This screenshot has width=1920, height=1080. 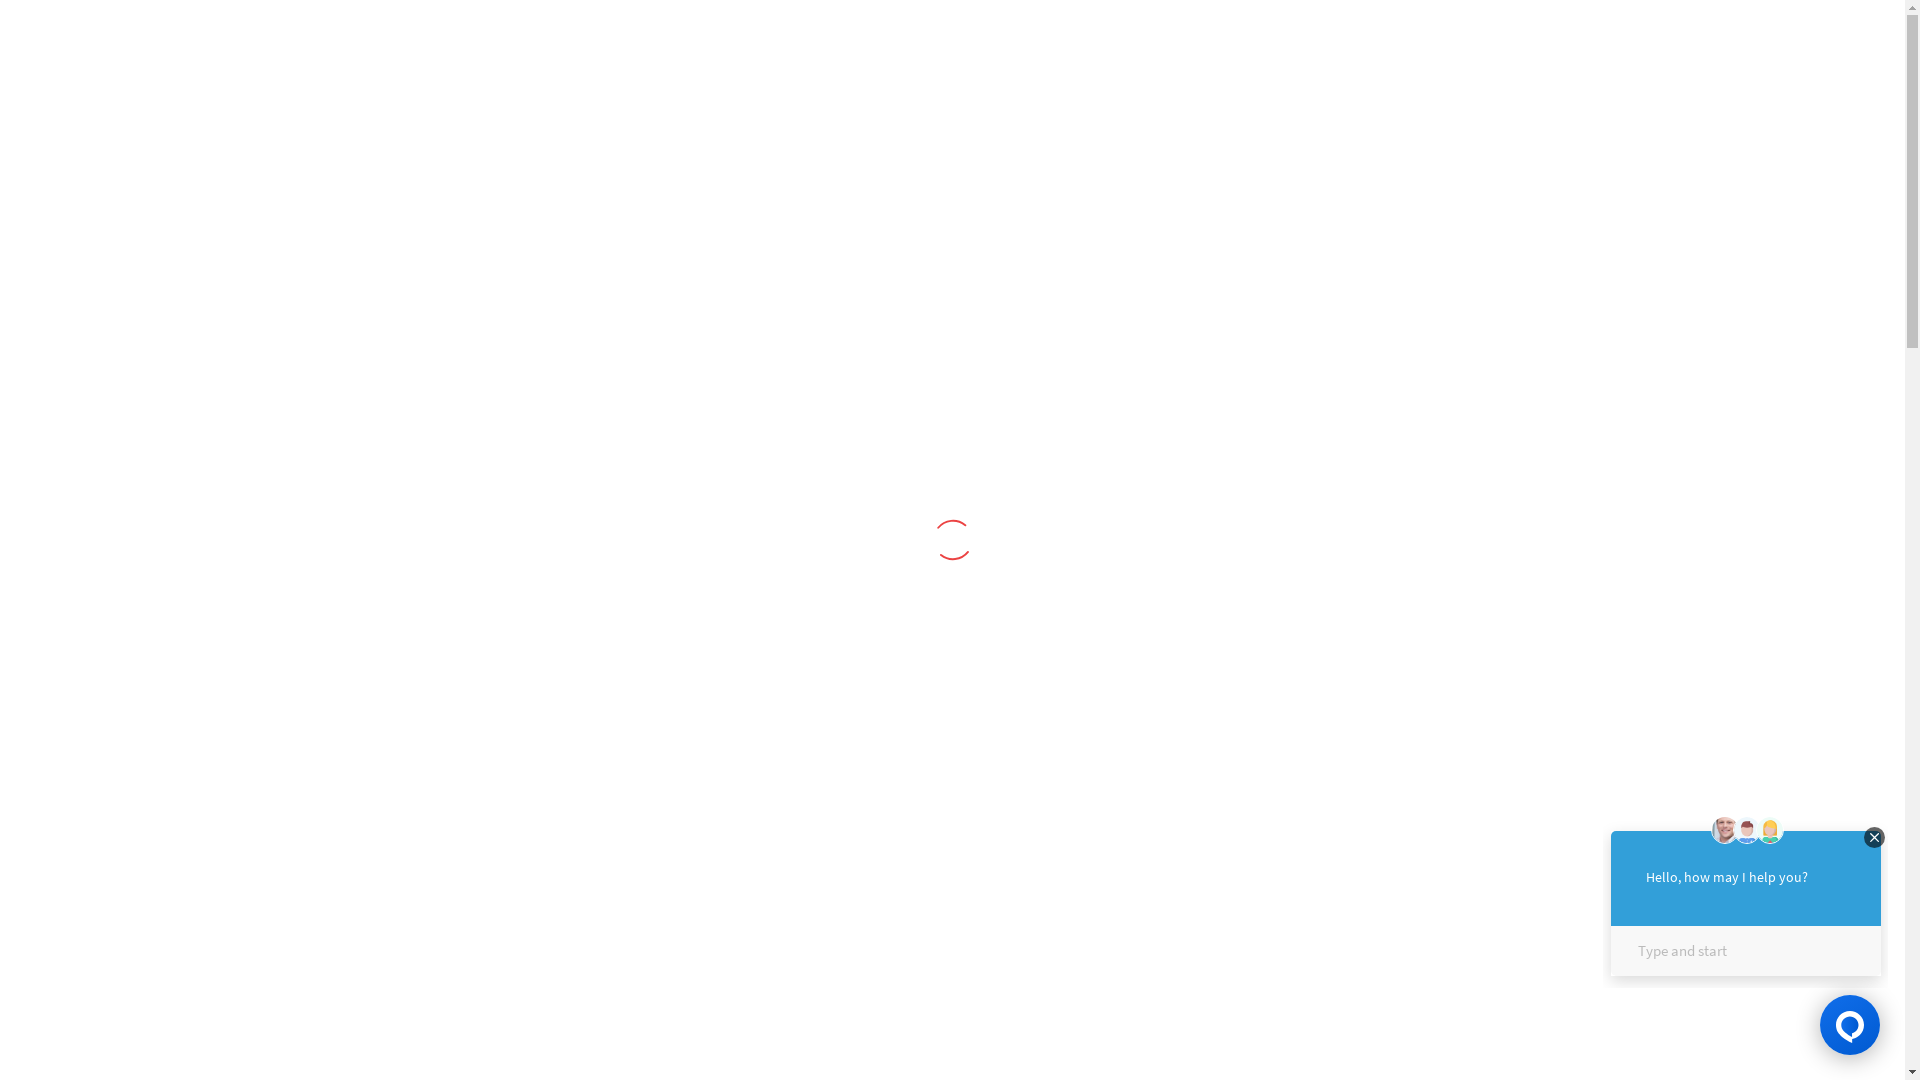 What do you see at coordinates (460, 47) in the screenshot?
I see `365 Home Security Home Page` at bounding box center [460, 47].